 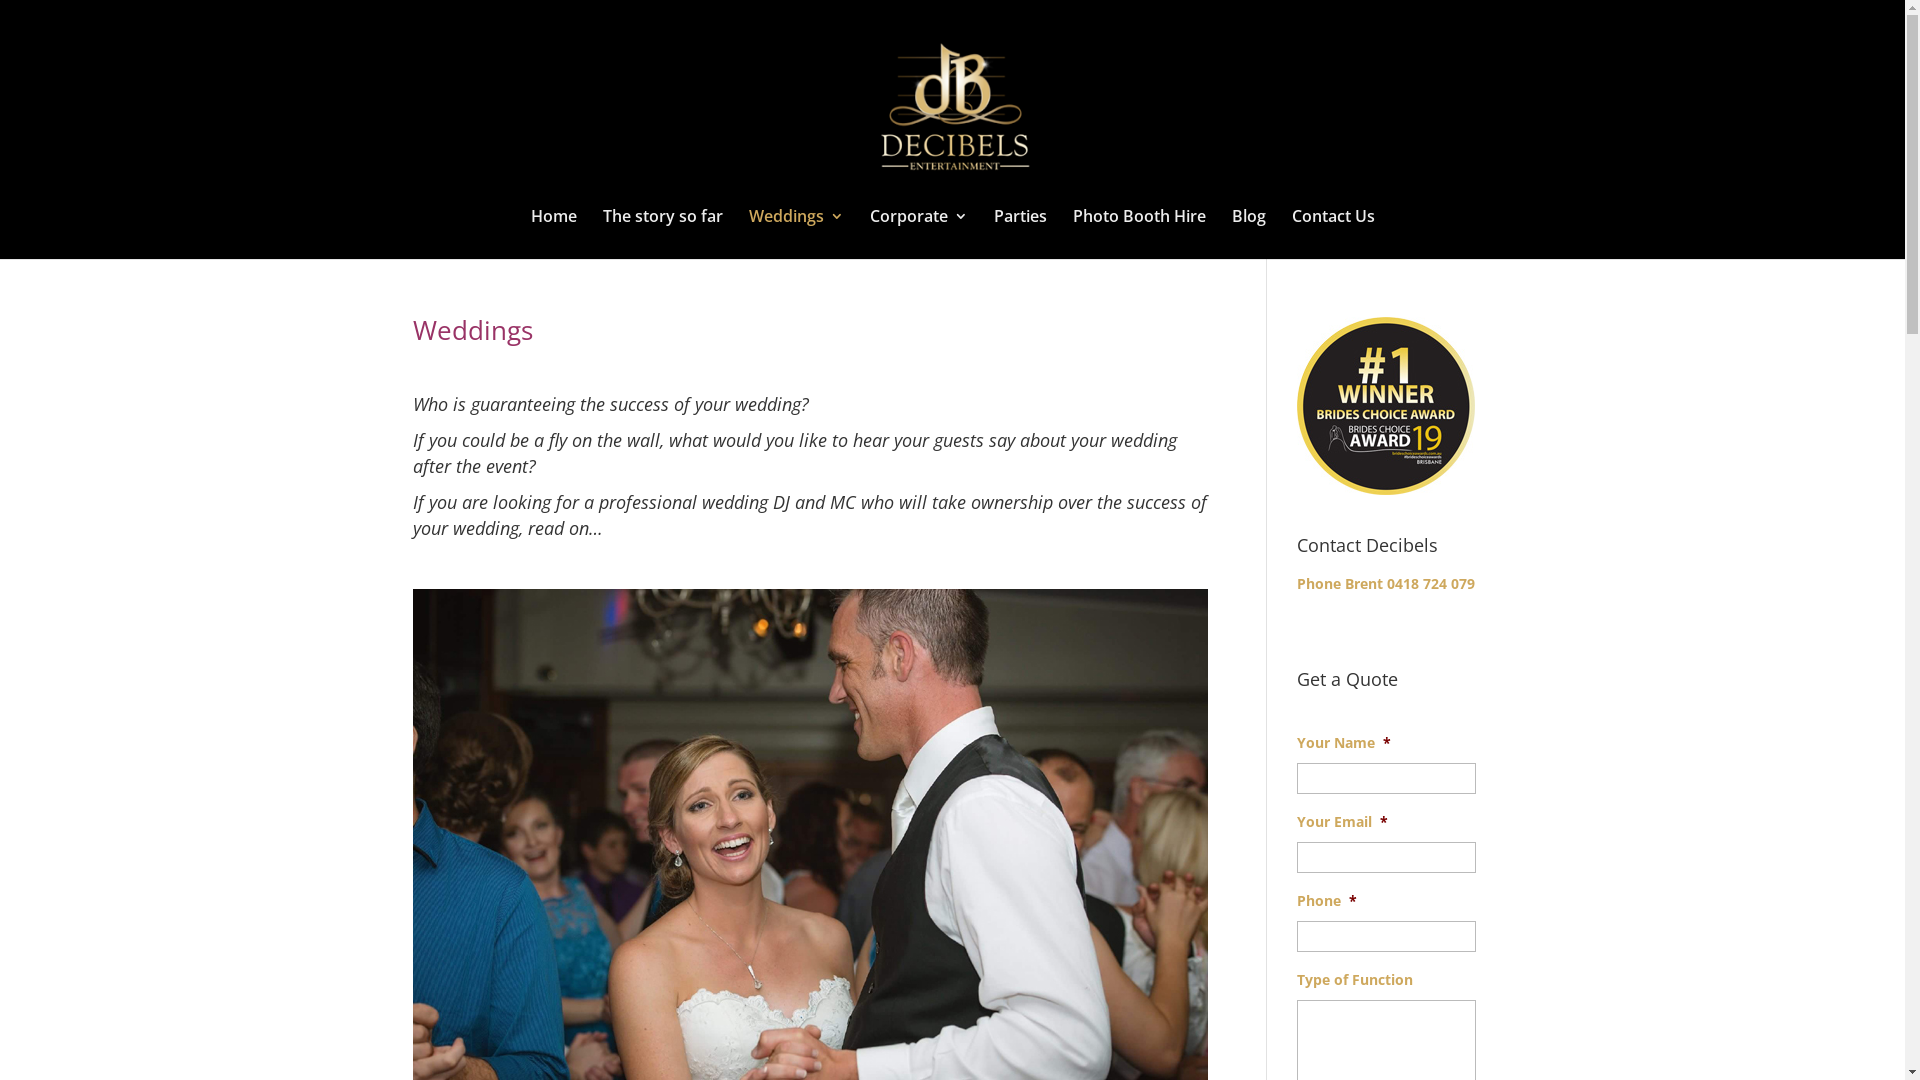 What do you see at coordinates (919, 234) in the screenshot?
I see `Corporate` at bounding box center [919, 234].